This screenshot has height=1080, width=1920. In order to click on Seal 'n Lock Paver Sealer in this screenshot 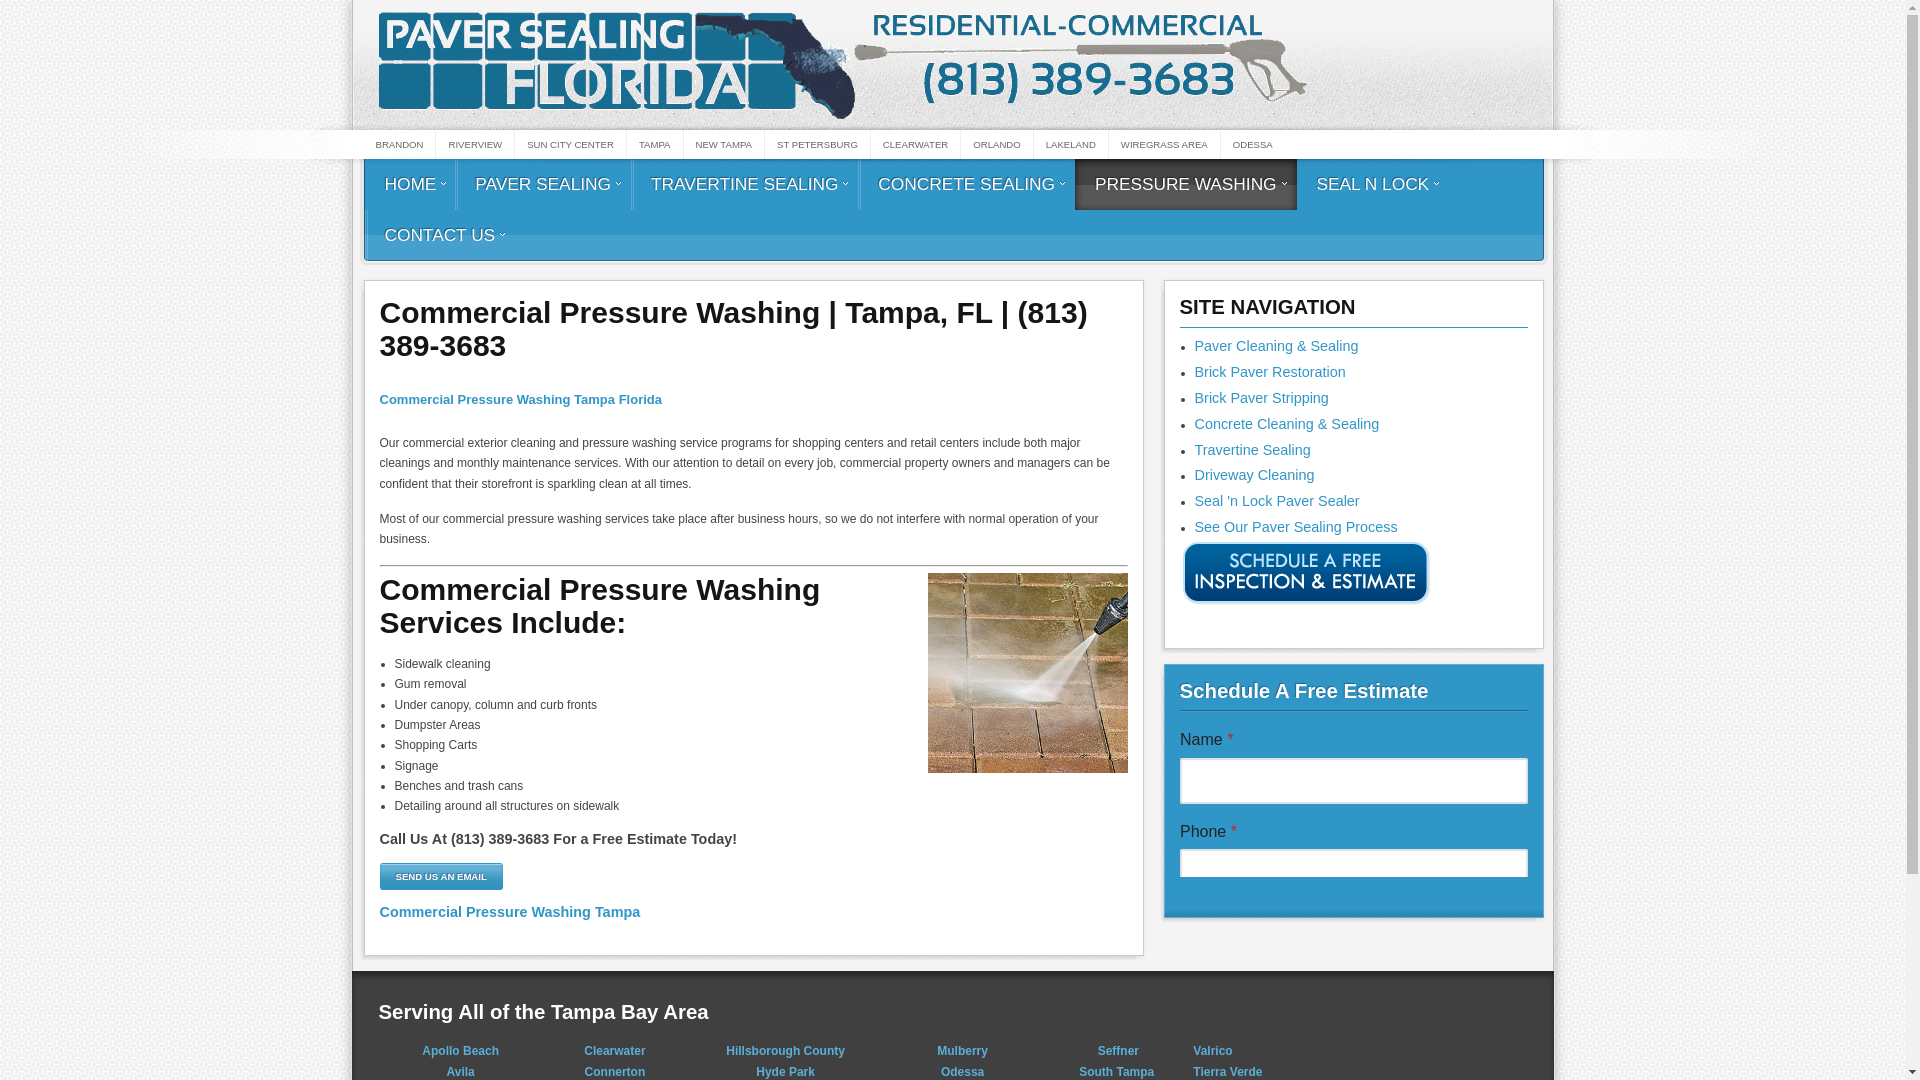, I will do `click(1276, 500)`.